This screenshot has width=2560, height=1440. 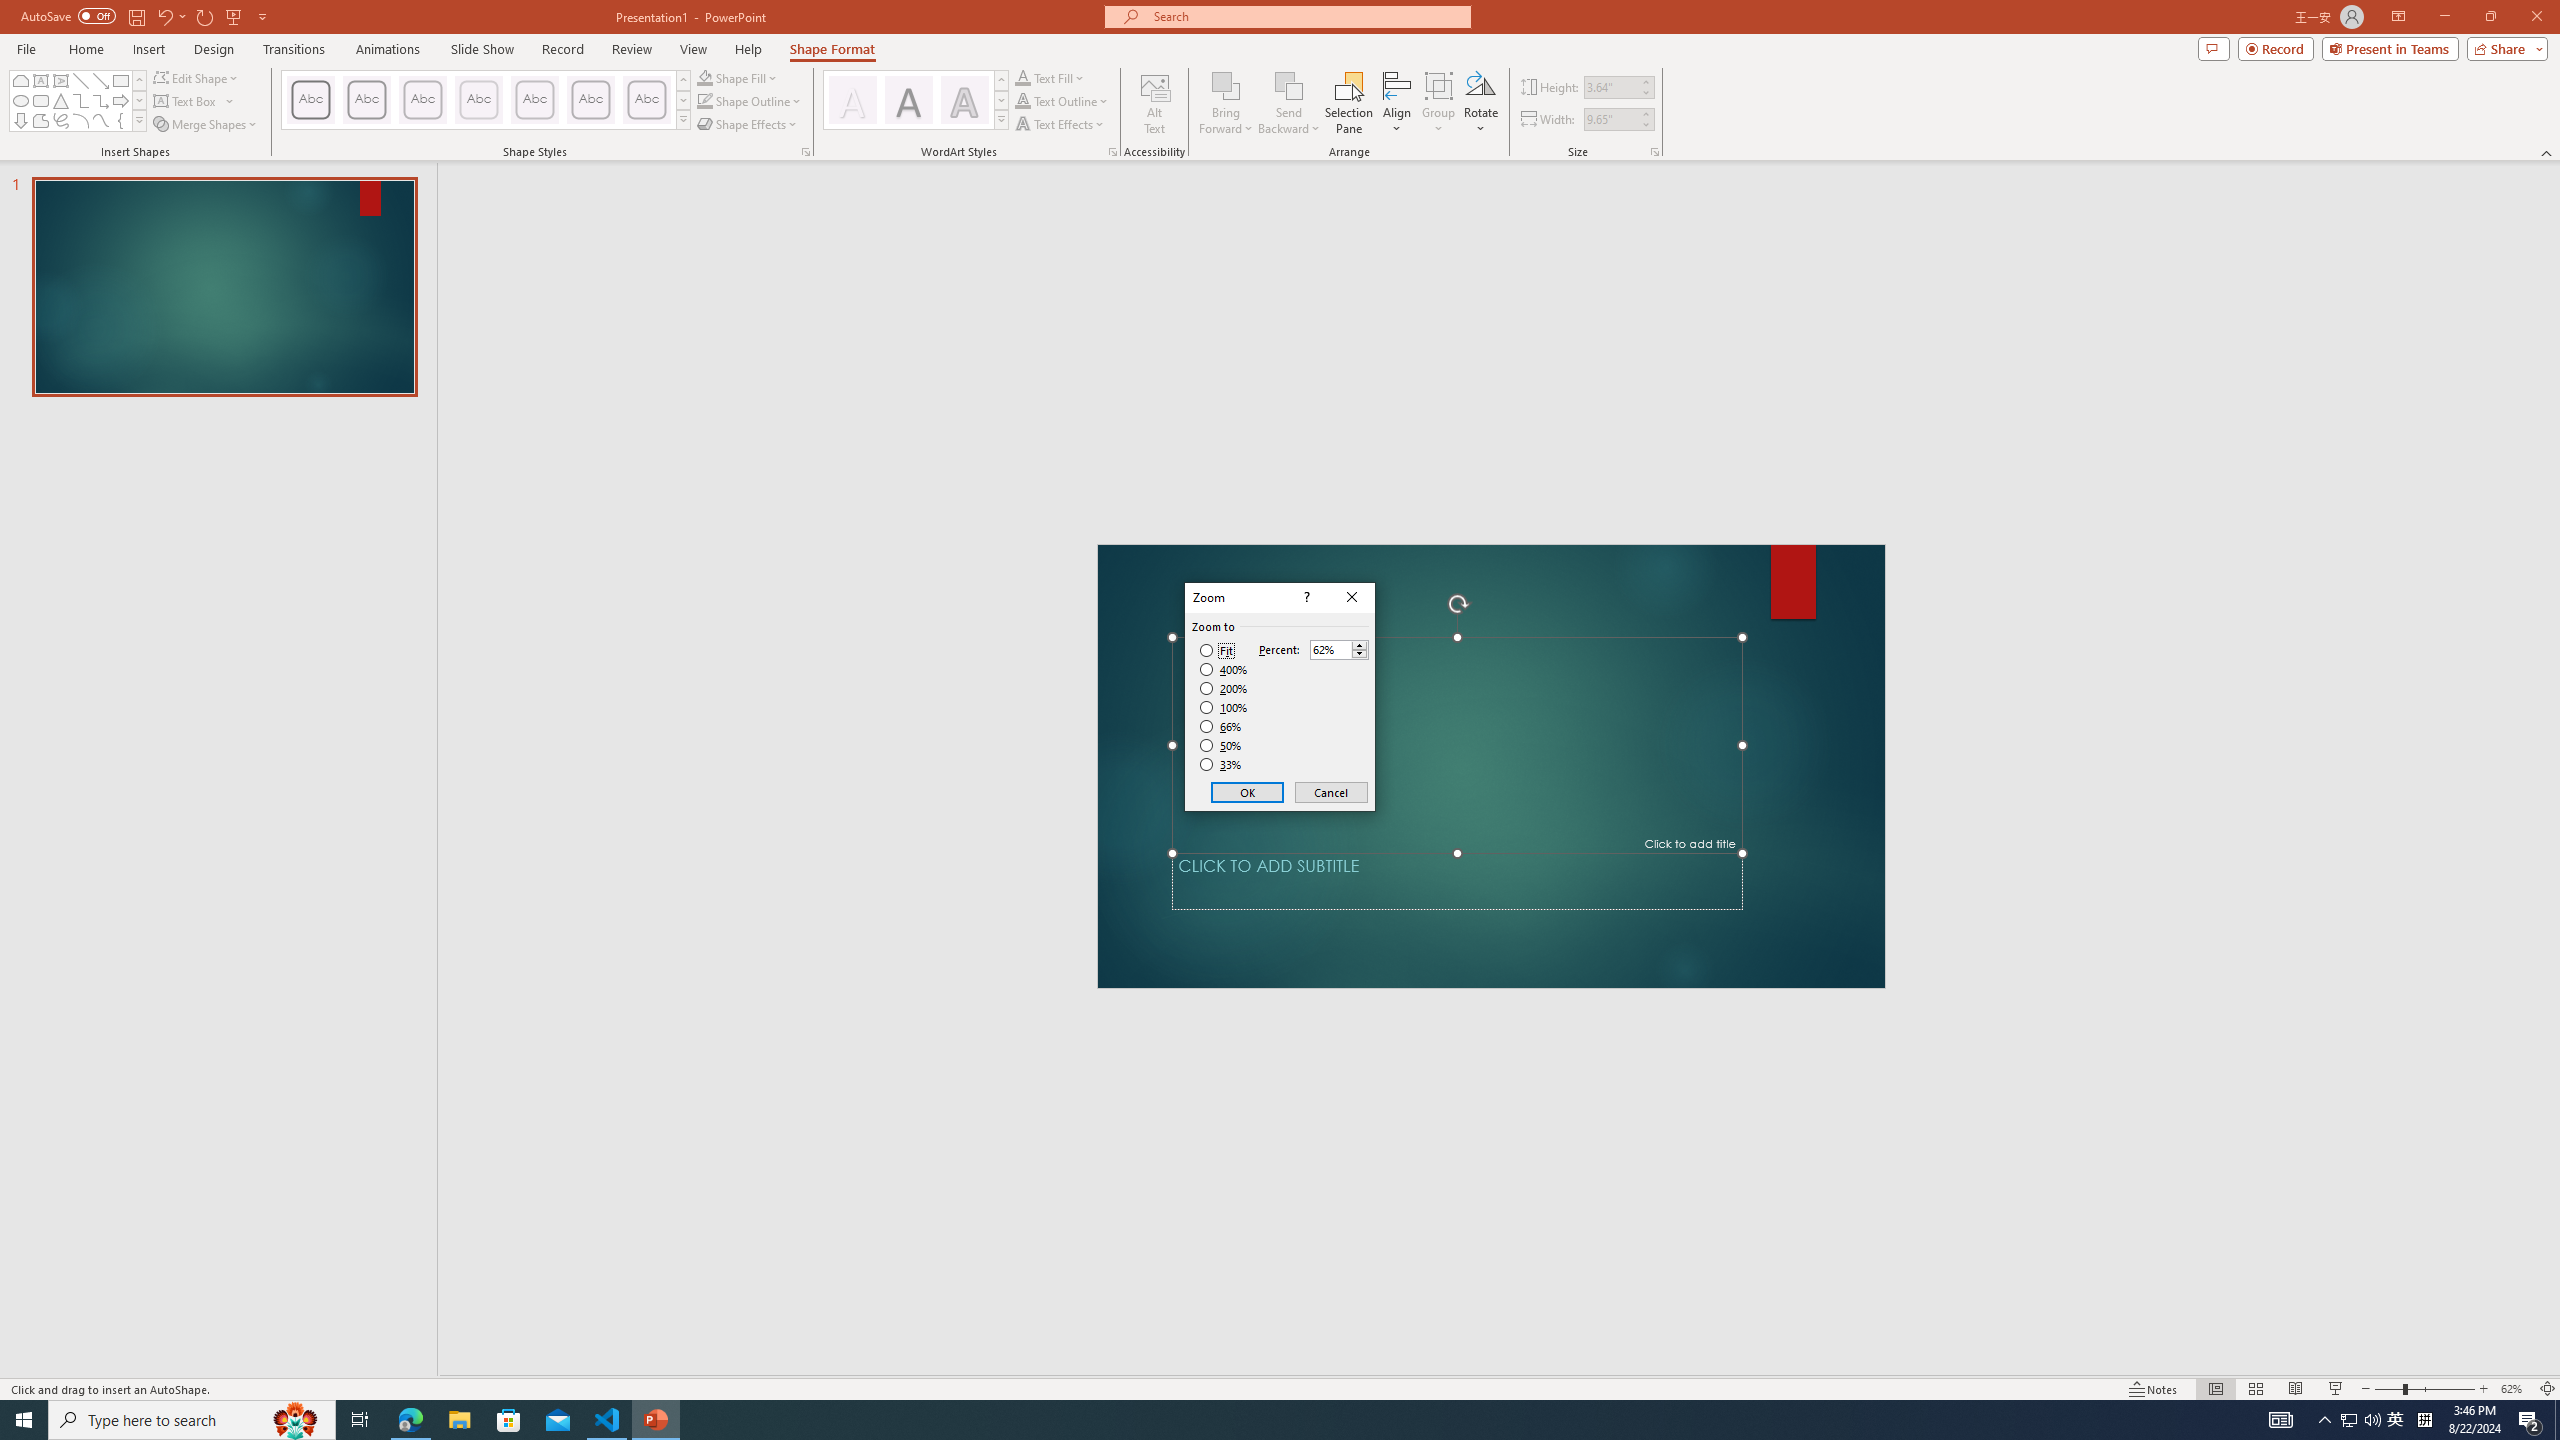 What do you see at coordinates (1610, 86) in the screenshot?
I see `Shape Height` at bounding box center [1610, 86].